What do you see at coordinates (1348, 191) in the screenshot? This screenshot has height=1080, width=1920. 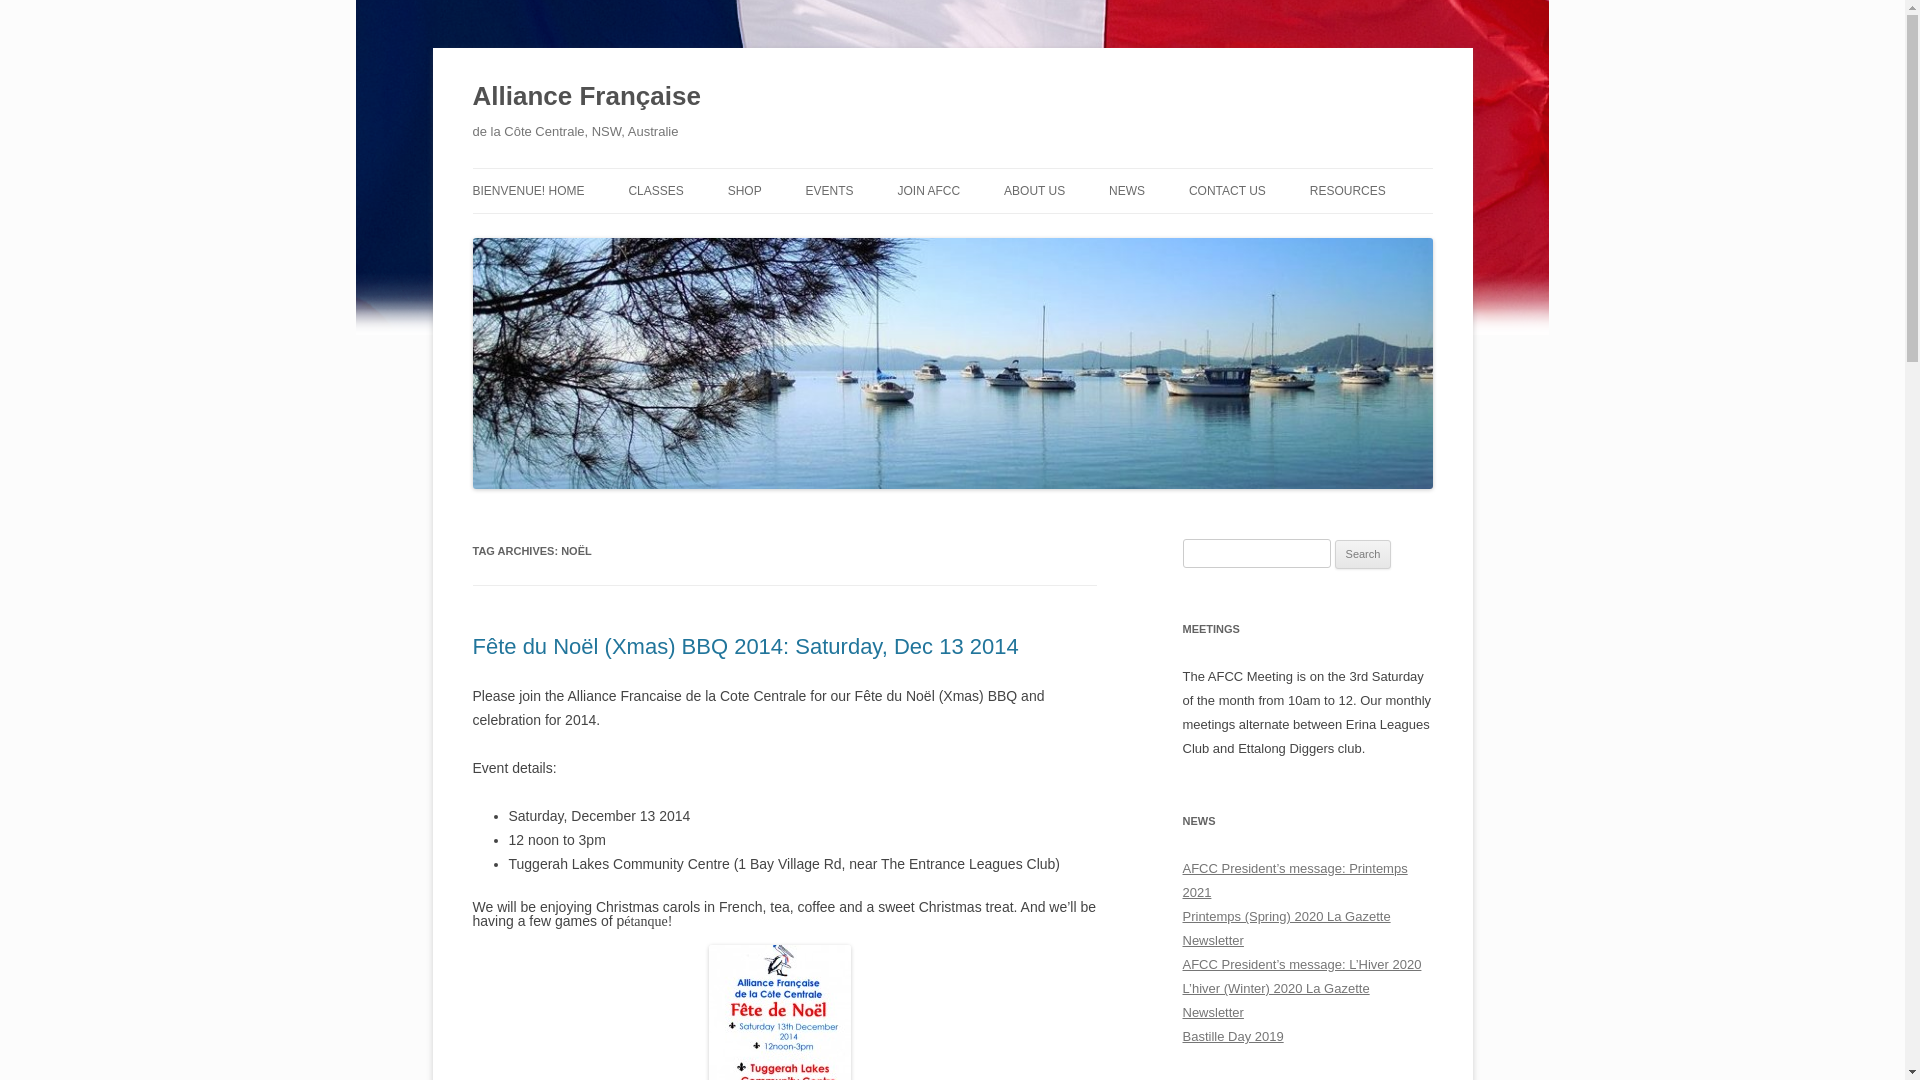 I see `RESOURCES` at bounding box center [1348, 191].